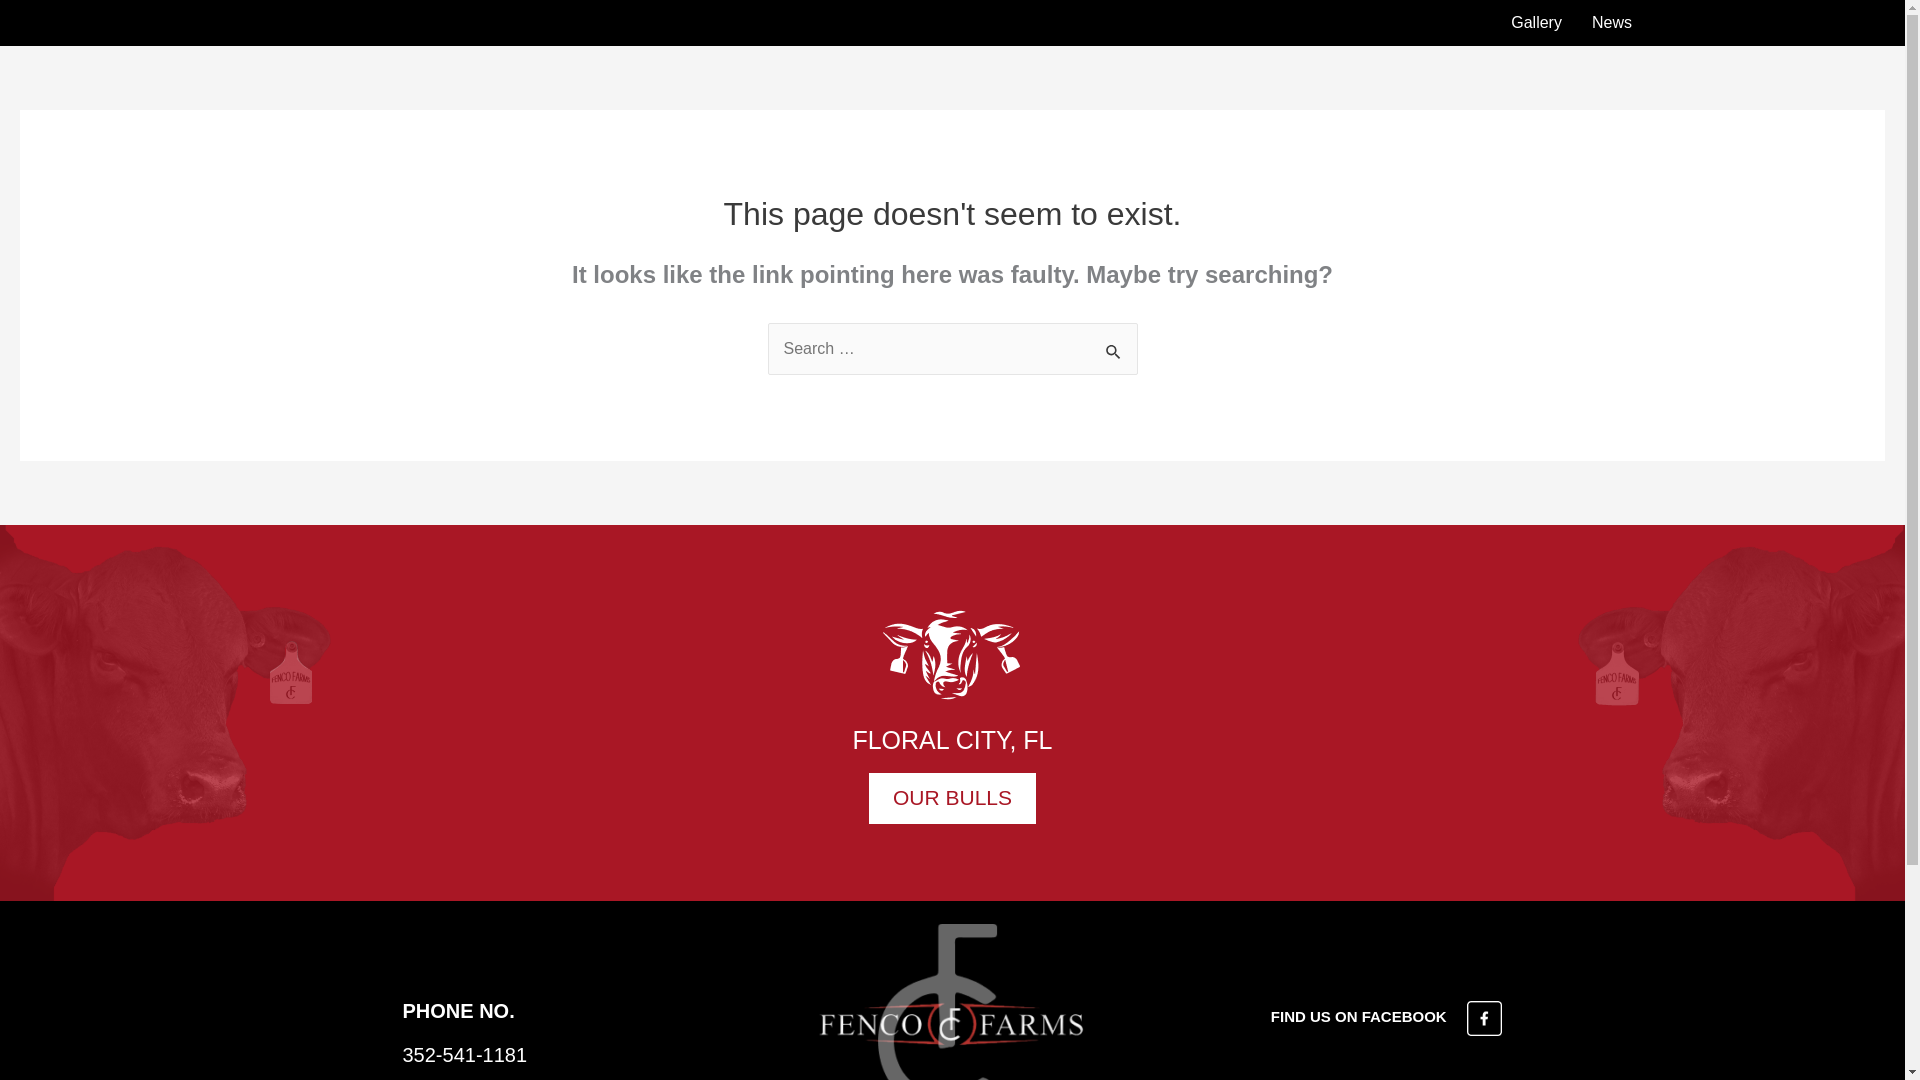  Describe the element at coordinates (1536, 23) in the screenshot. I see `Gallery` at that location.